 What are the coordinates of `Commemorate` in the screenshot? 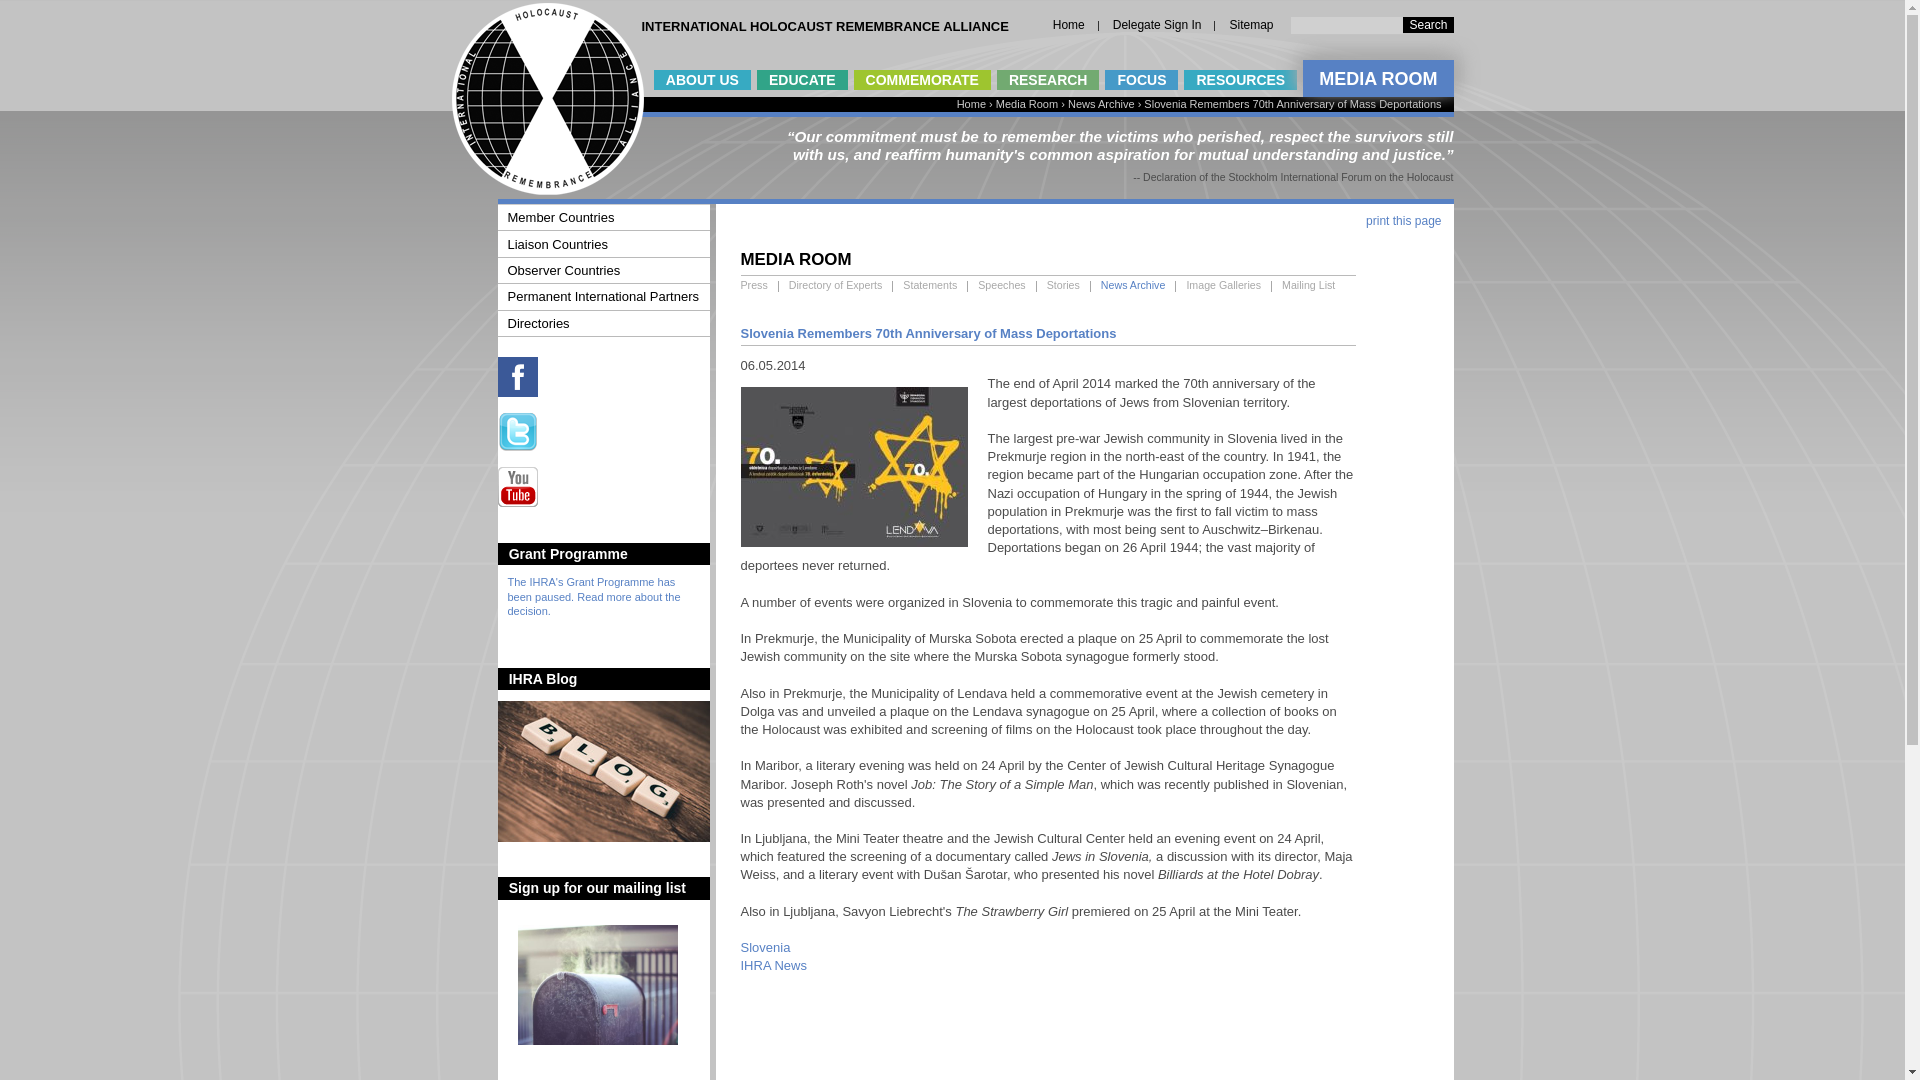 It's located at (922, 80).